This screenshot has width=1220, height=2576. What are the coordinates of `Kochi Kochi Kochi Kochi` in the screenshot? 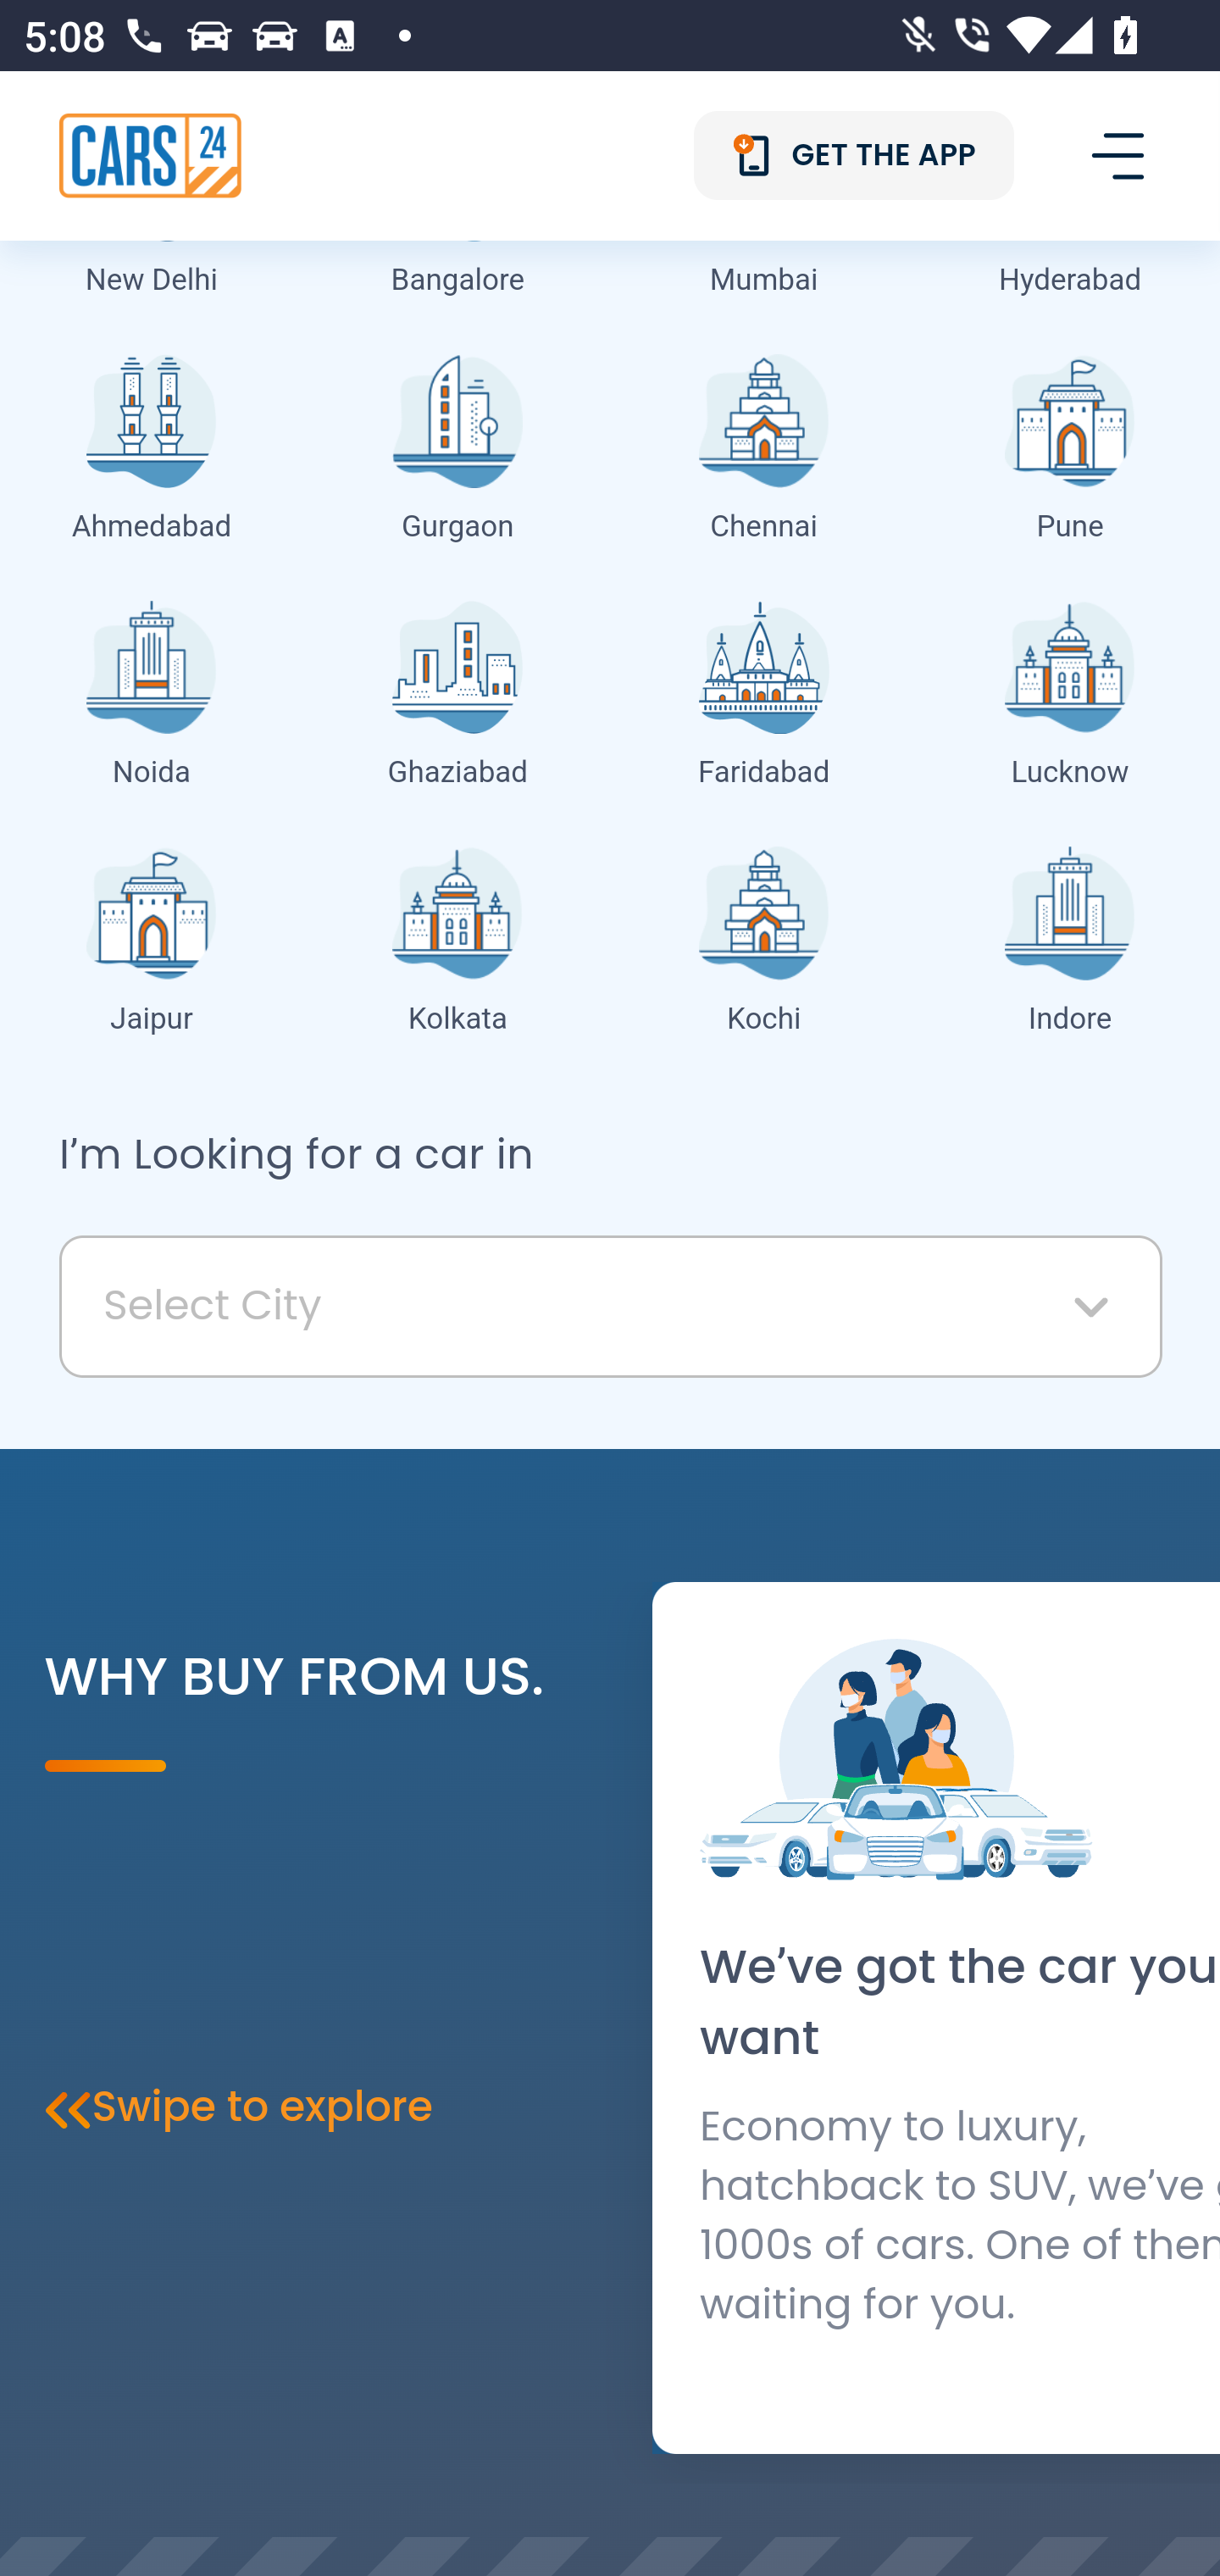 It's located at (762, 949).